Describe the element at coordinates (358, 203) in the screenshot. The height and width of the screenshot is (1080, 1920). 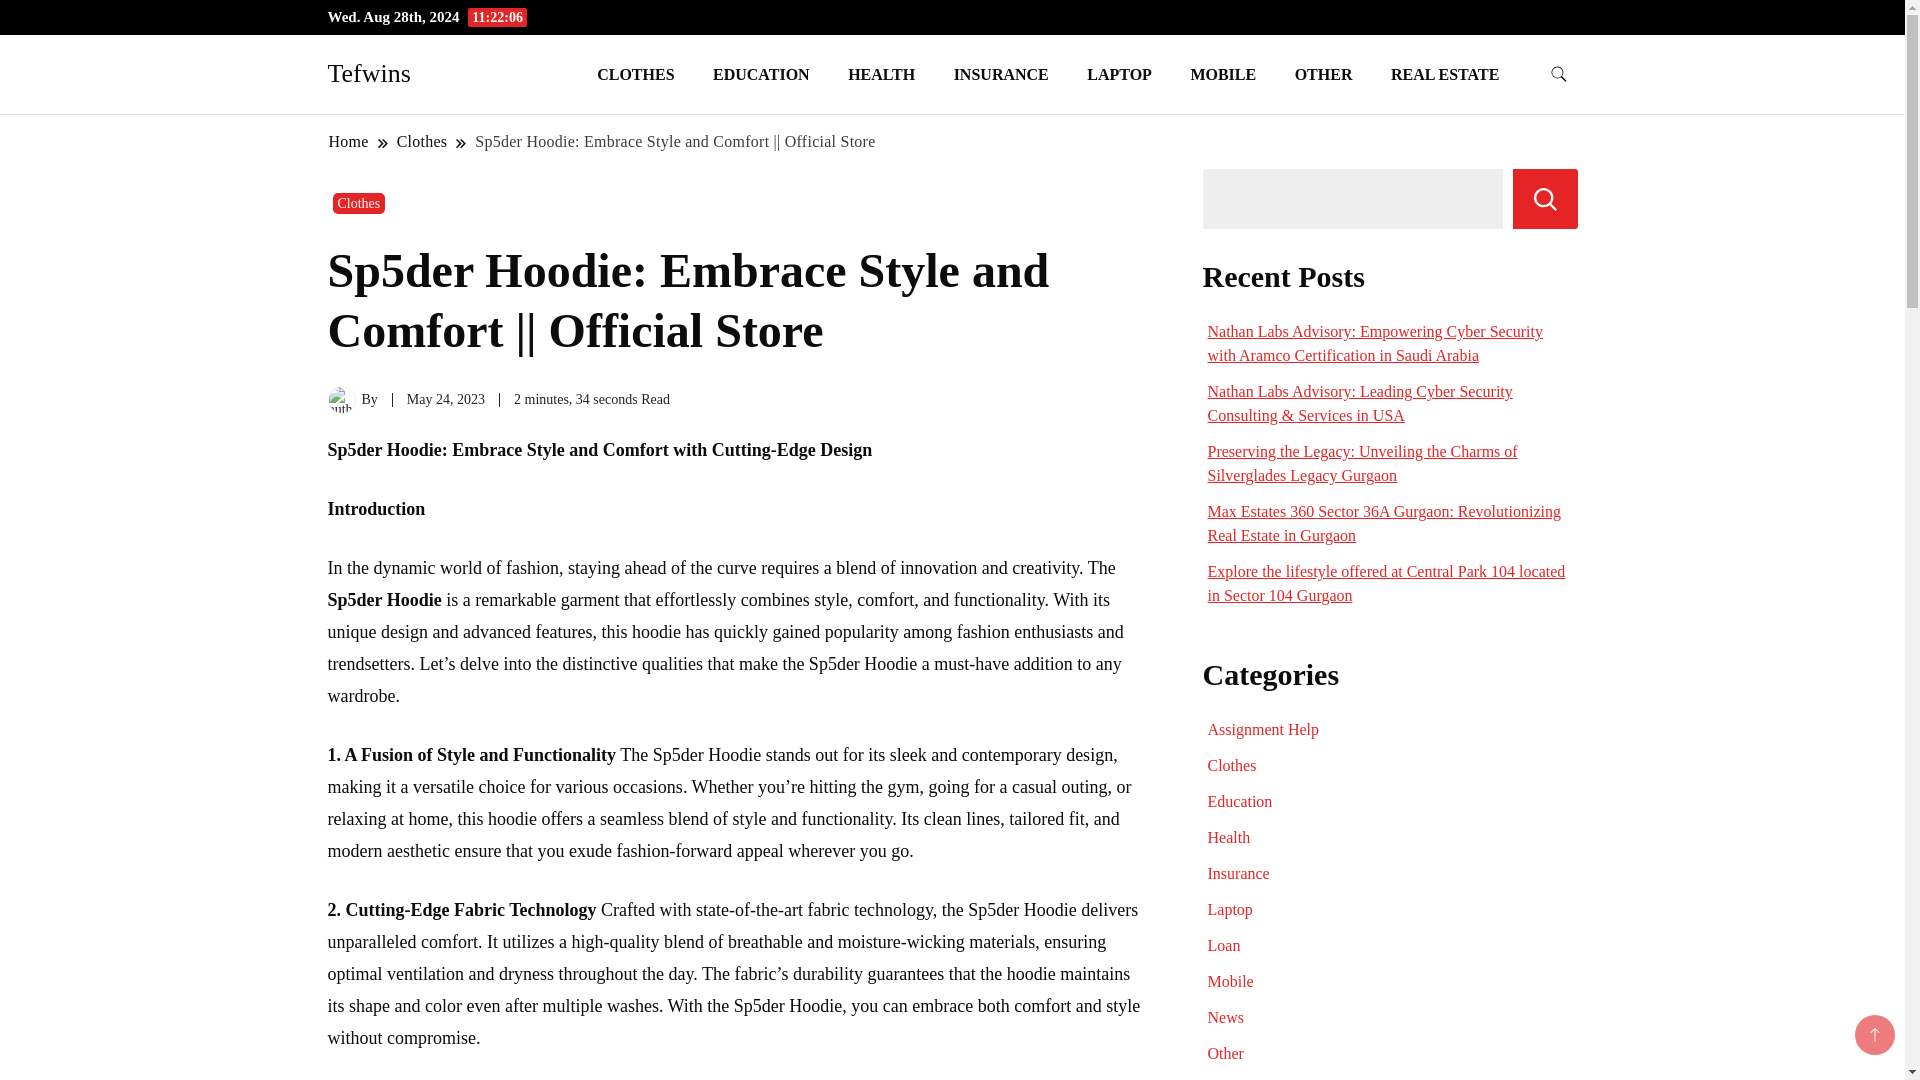
I see `Clothes` at that location.